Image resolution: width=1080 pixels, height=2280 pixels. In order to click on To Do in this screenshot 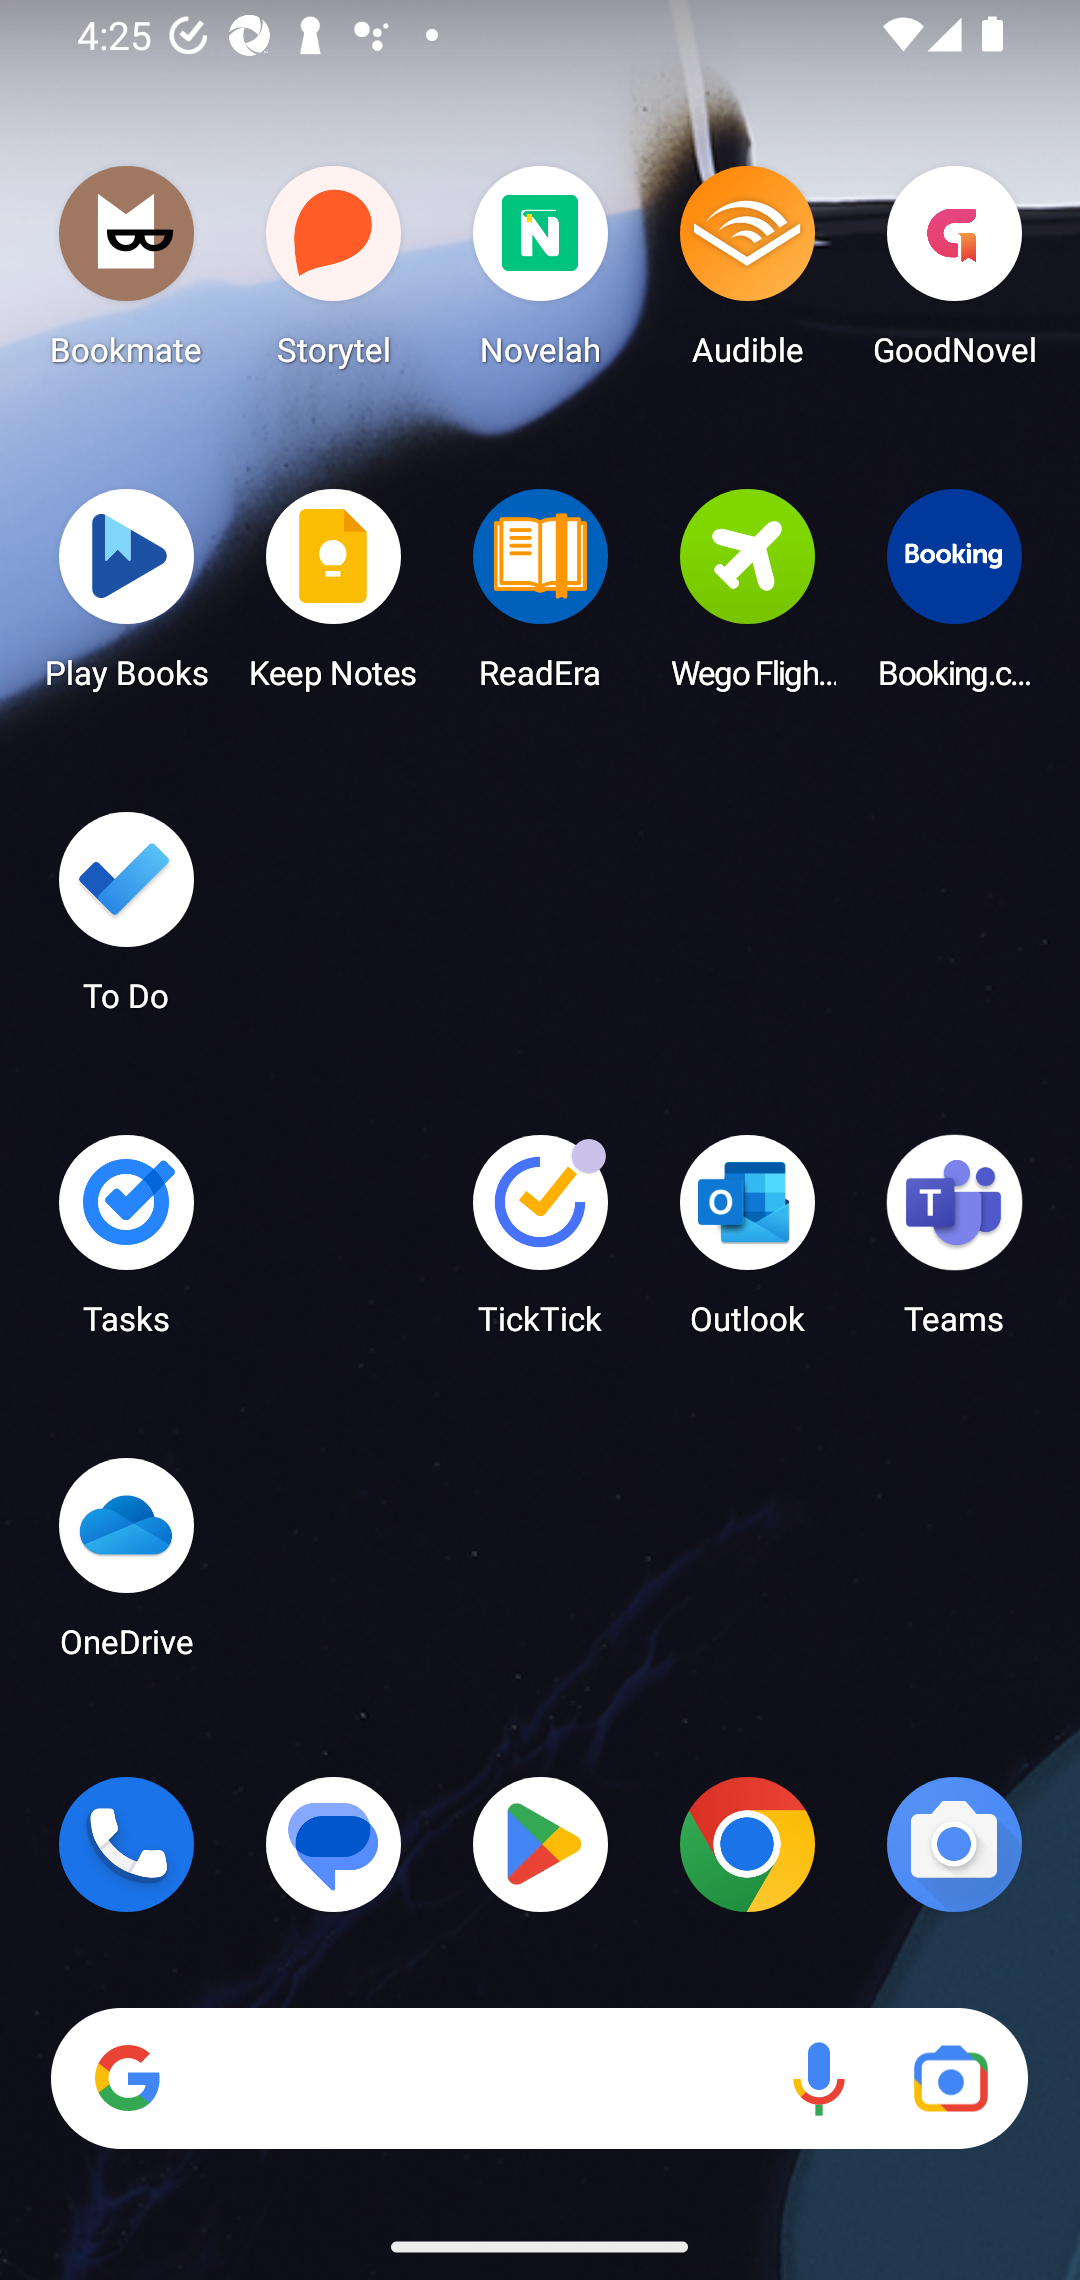, I will do `click(126, 921)`.